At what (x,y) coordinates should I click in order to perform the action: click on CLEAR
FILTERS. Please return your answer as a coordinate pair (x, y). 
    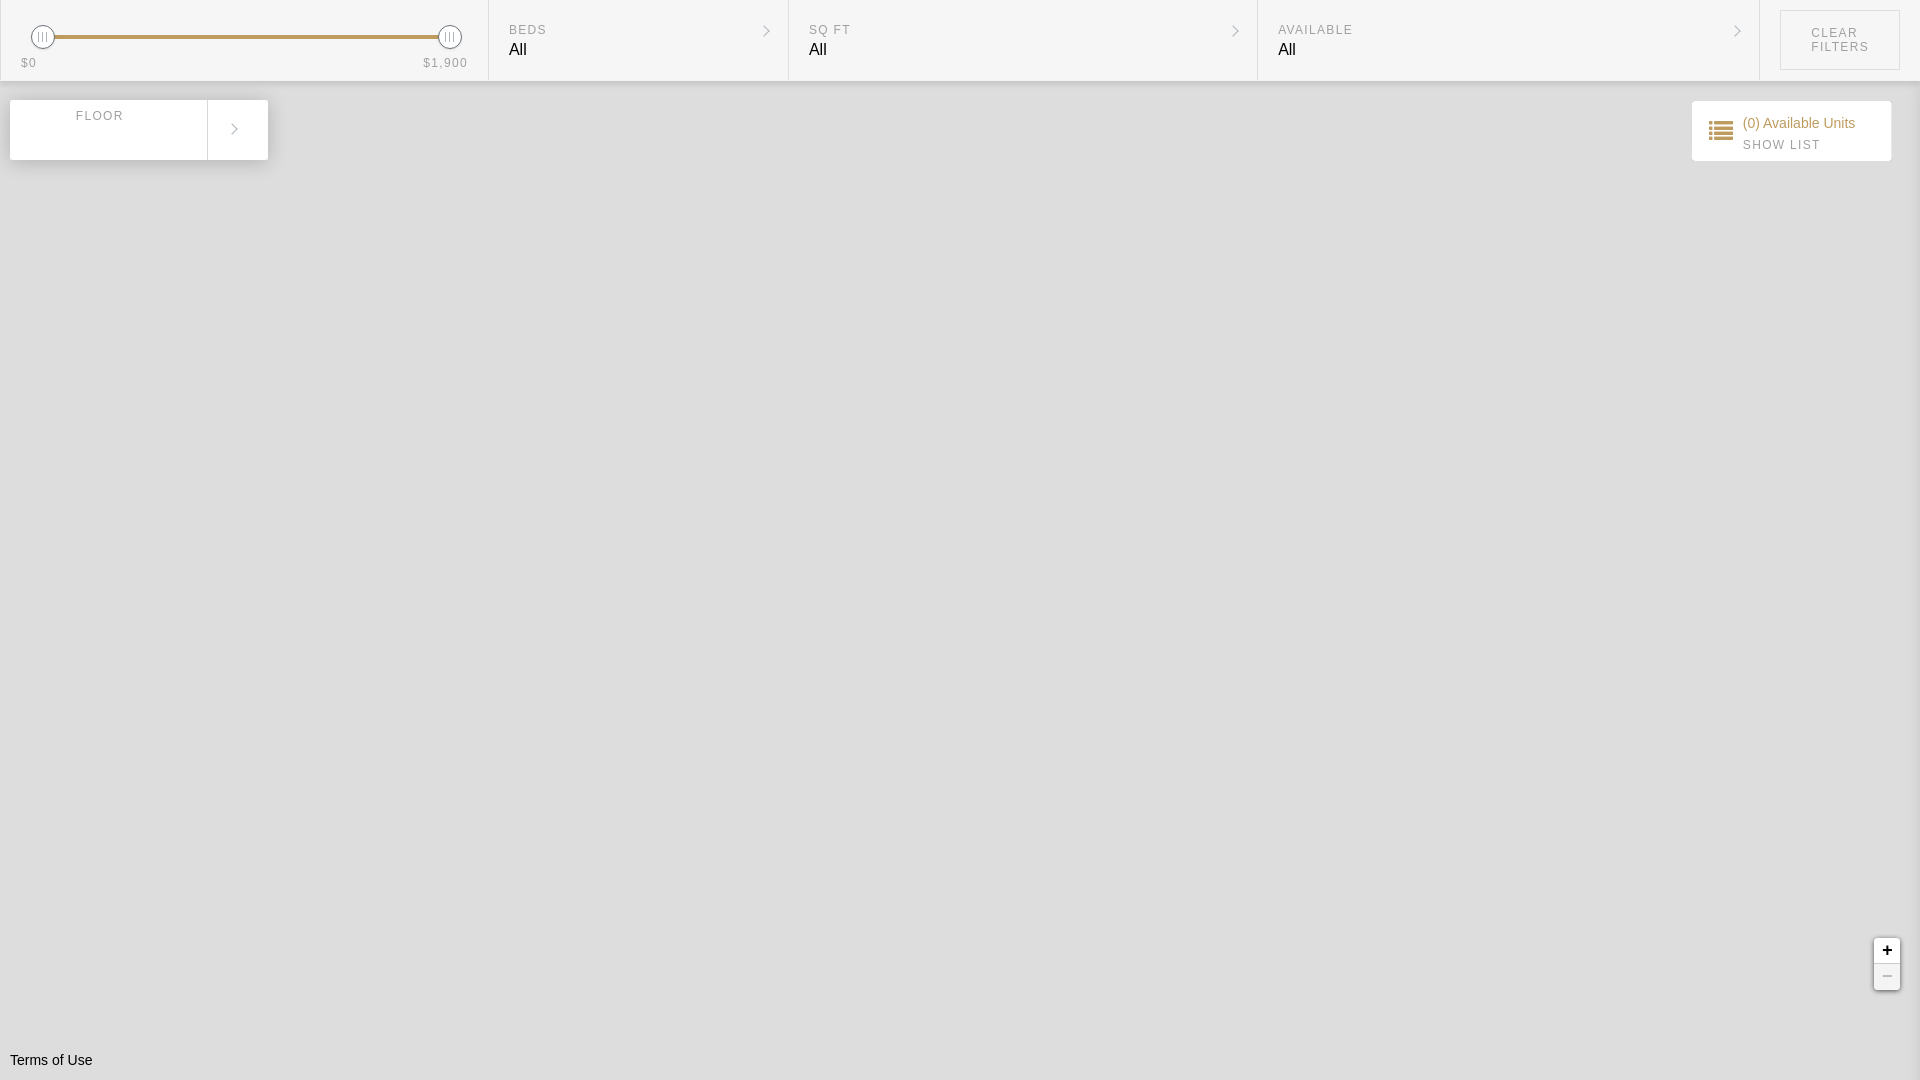
    Looking at the image, I should click on (1840, 40).